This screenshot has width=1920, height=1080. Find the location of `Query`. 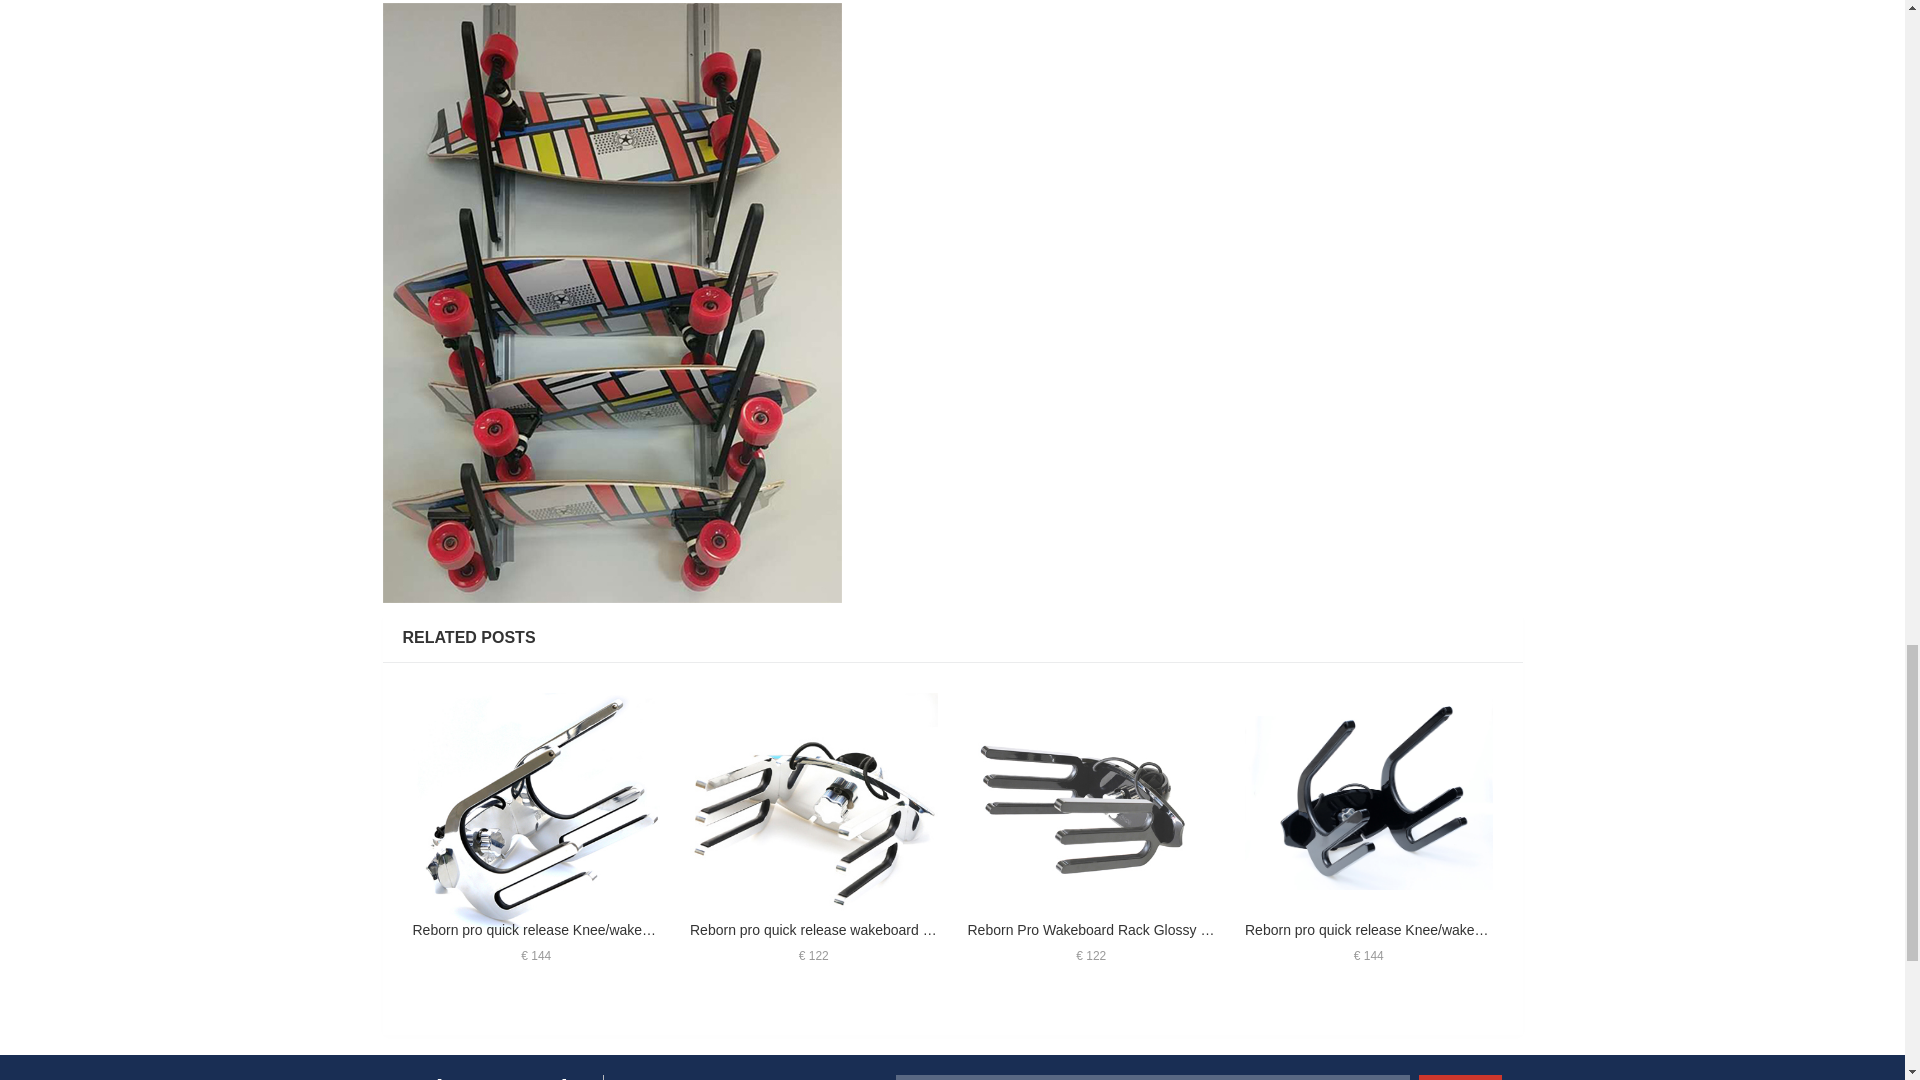

Query is located at coordinates (1460, 1077).